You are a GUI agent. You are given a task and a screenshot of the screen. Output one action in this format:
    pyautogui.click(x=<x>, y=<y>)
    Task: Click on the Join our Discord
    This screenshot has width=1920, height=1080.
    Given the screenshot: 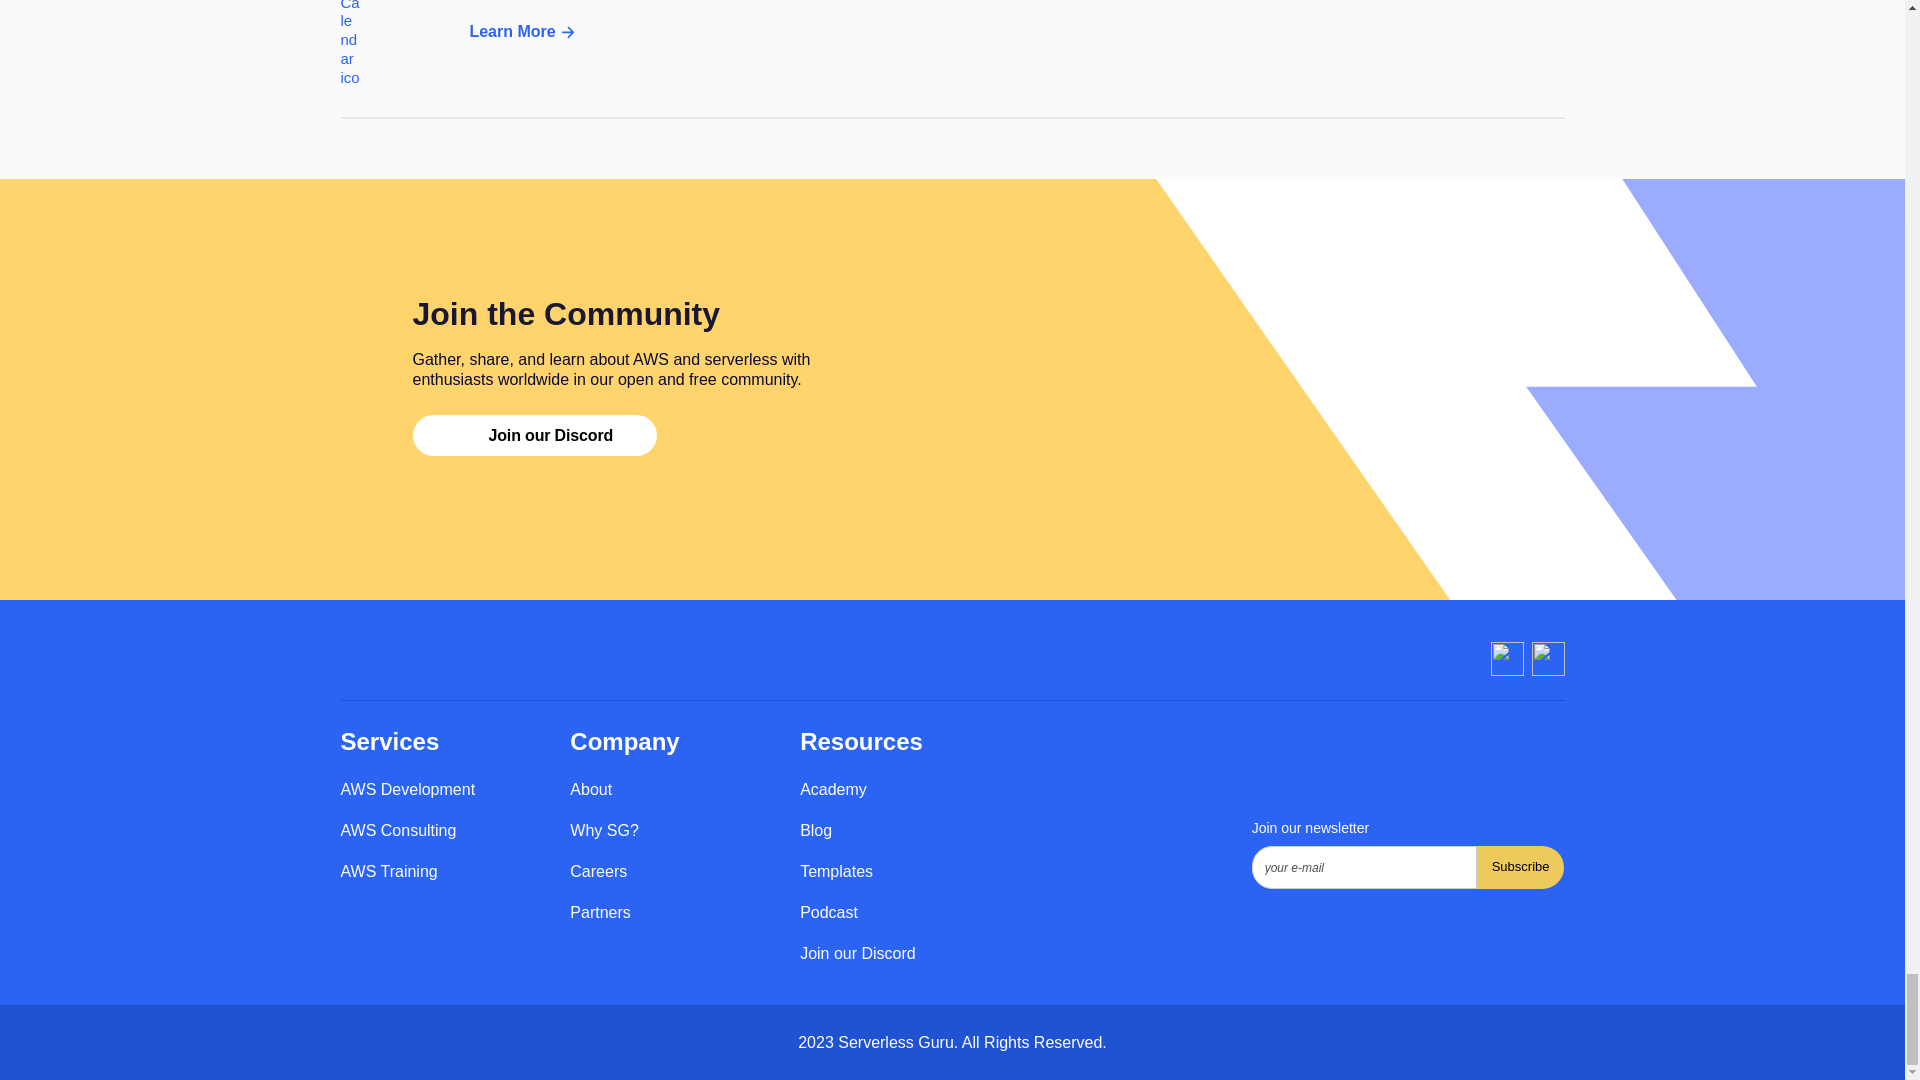 What is the action you would take?
    pyautogui.click(x=534, y=434)
    